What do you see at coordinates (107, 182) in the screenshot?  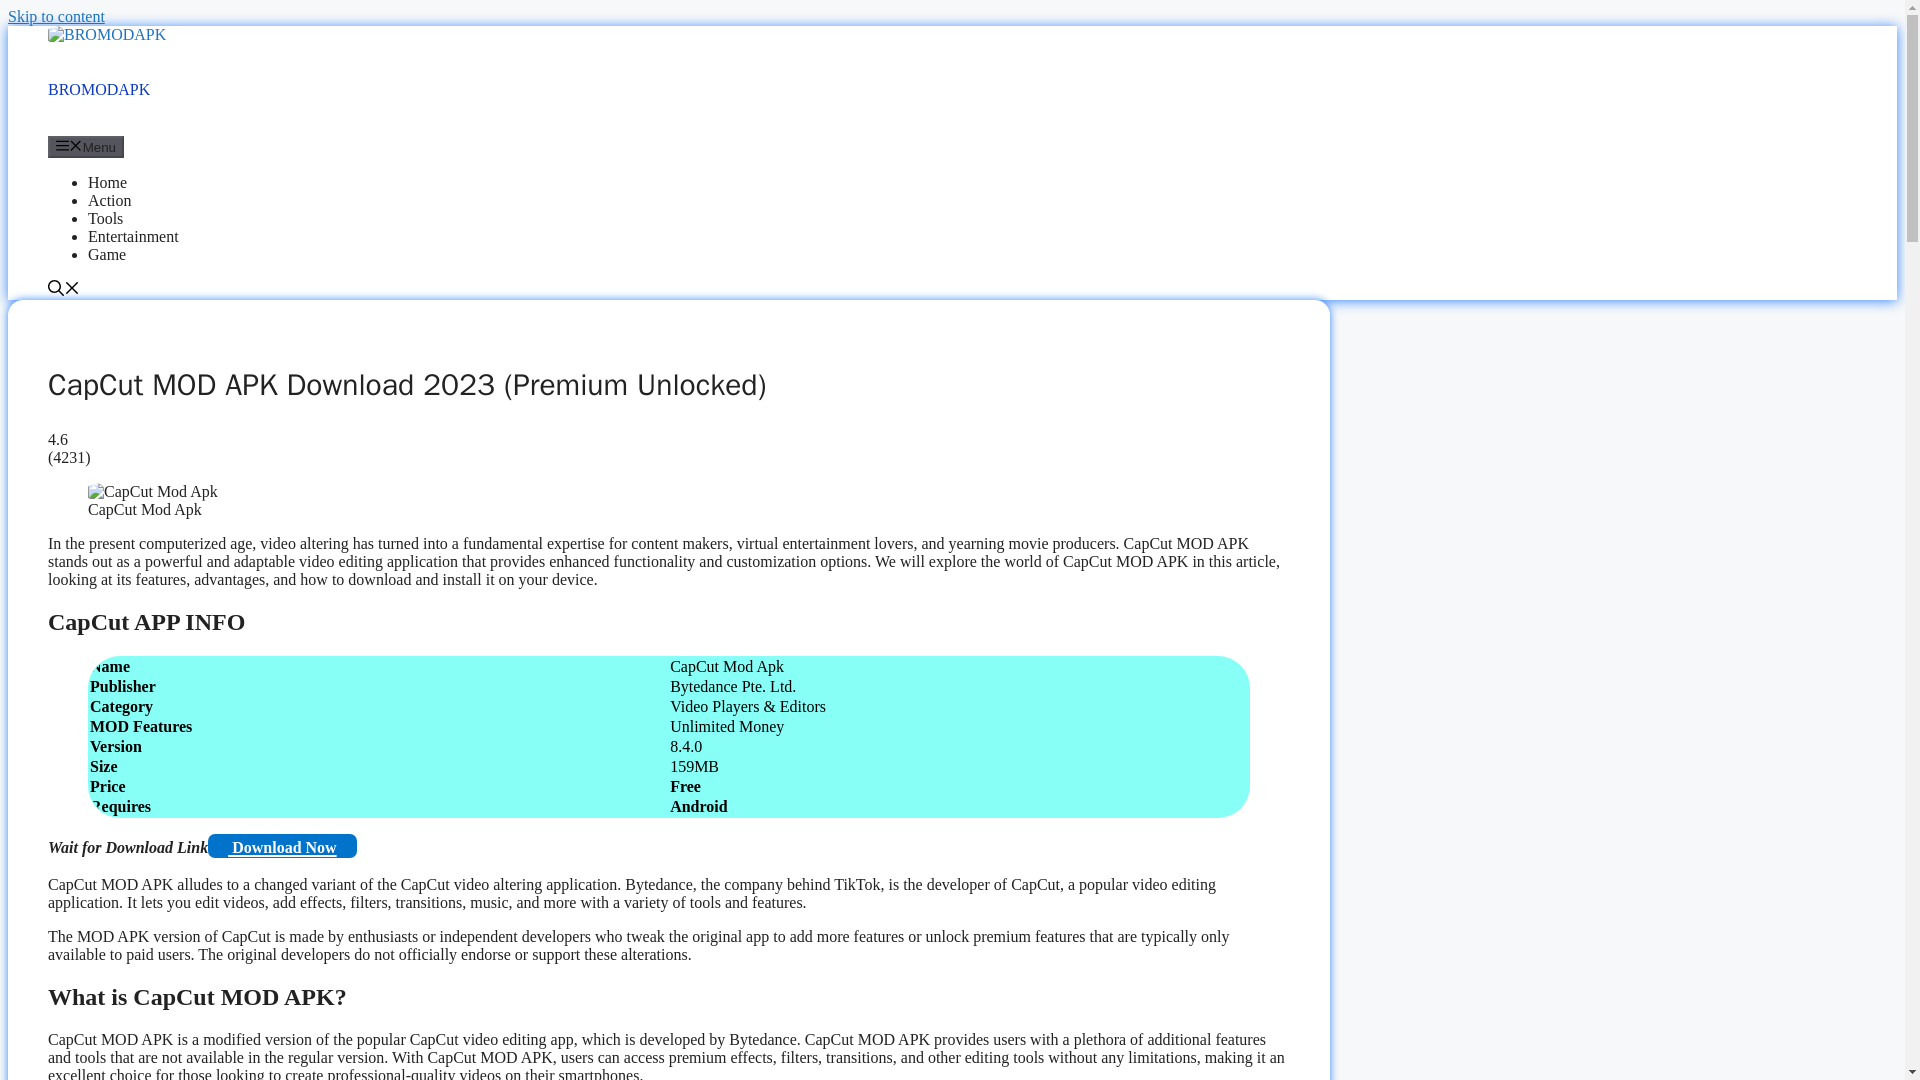 I see `Home` at bounding box center [107, 182].